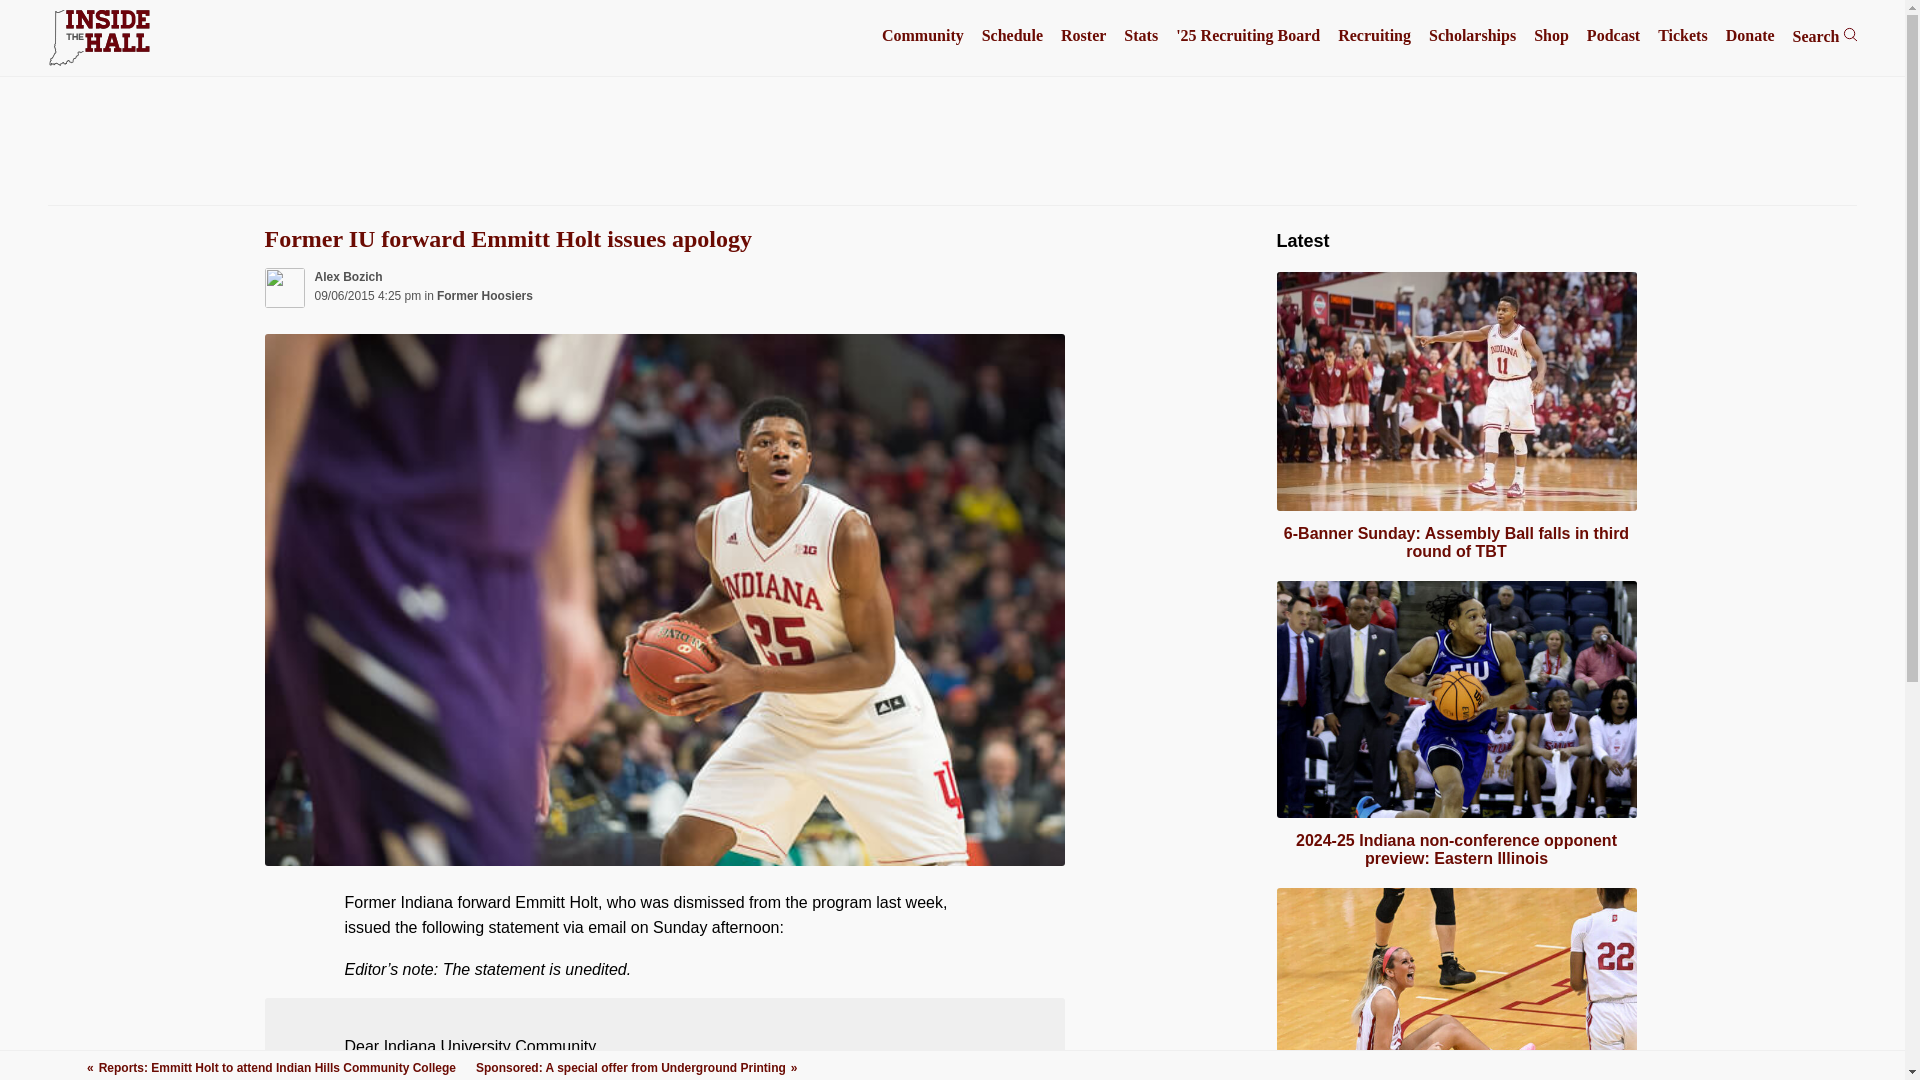  Describe the element at coordinates (1682, 36) in the screenshot. I see `Tickets` at that location.